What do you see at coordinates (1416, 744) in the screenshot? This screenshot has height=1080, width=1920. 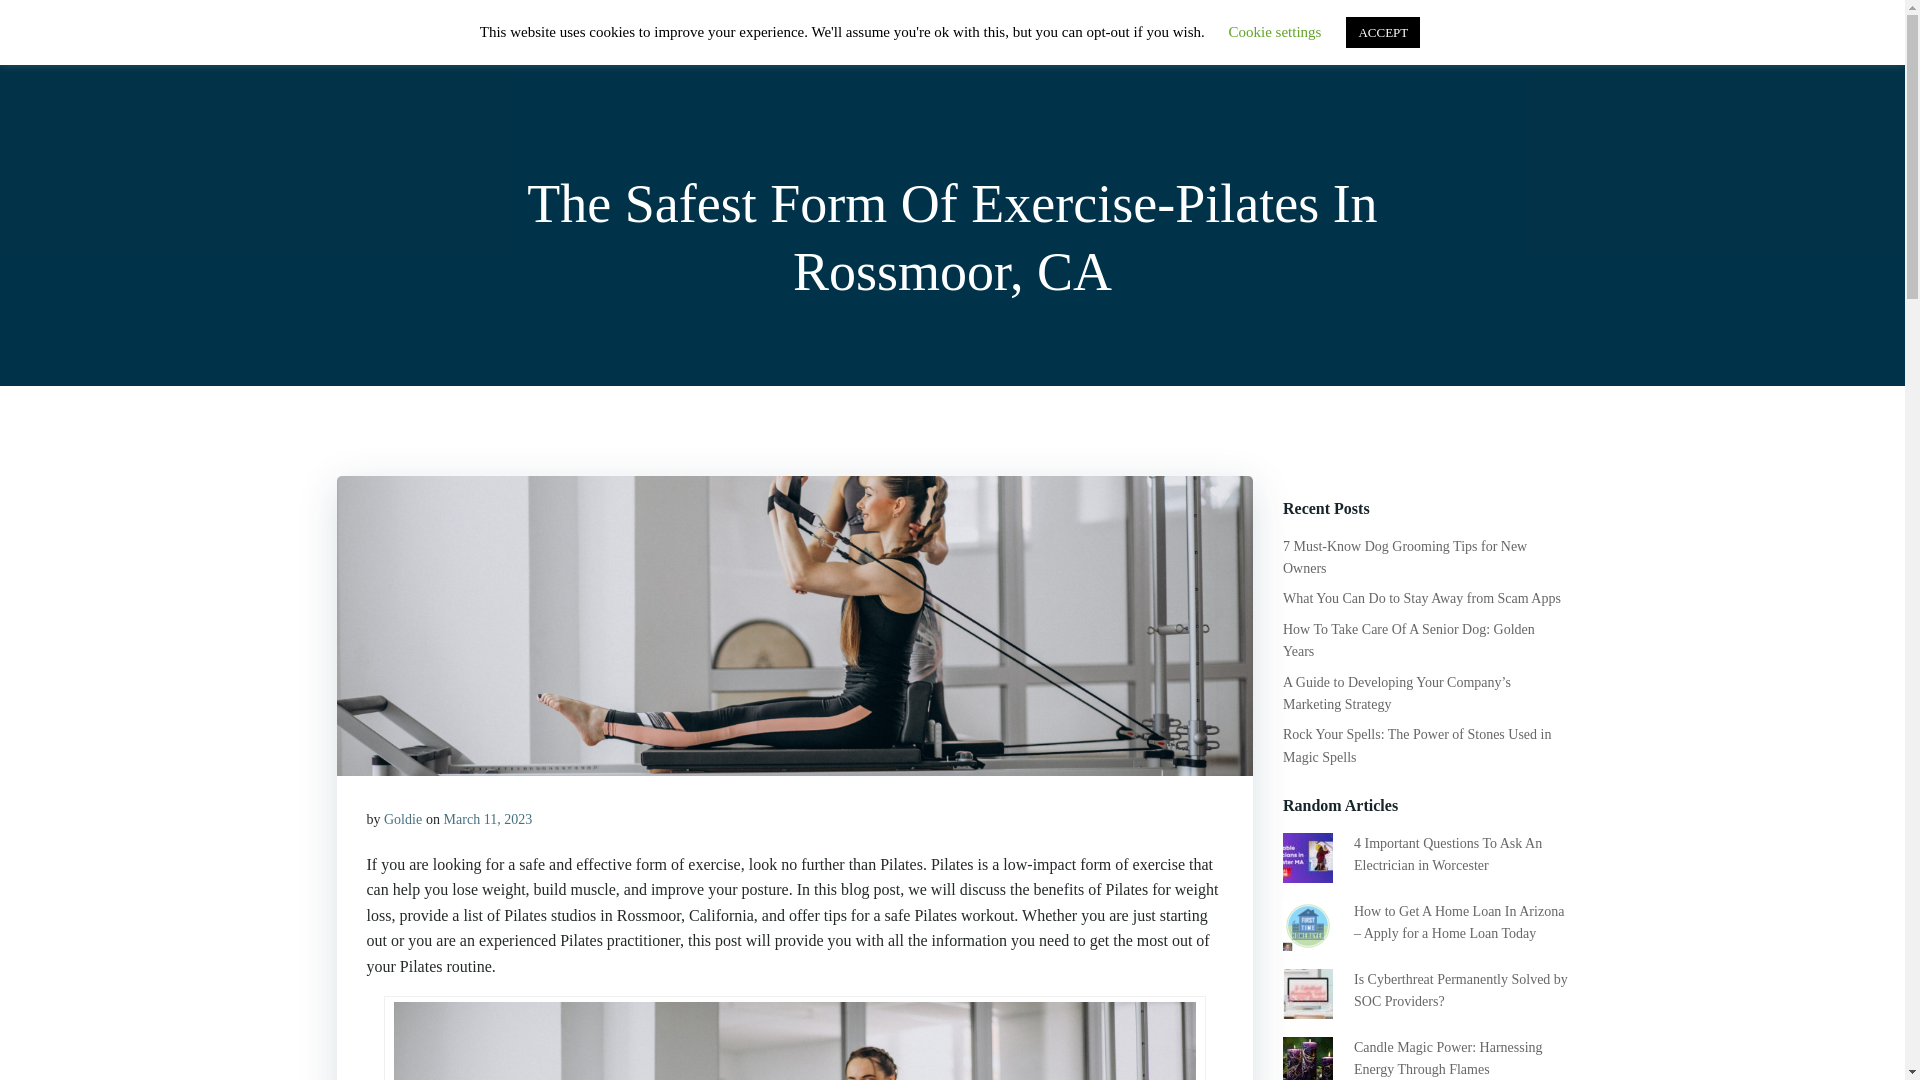 I see `Rock Your Spells: The Power of Stones Used in Magic Spells` at bounding box center [1416, 744].